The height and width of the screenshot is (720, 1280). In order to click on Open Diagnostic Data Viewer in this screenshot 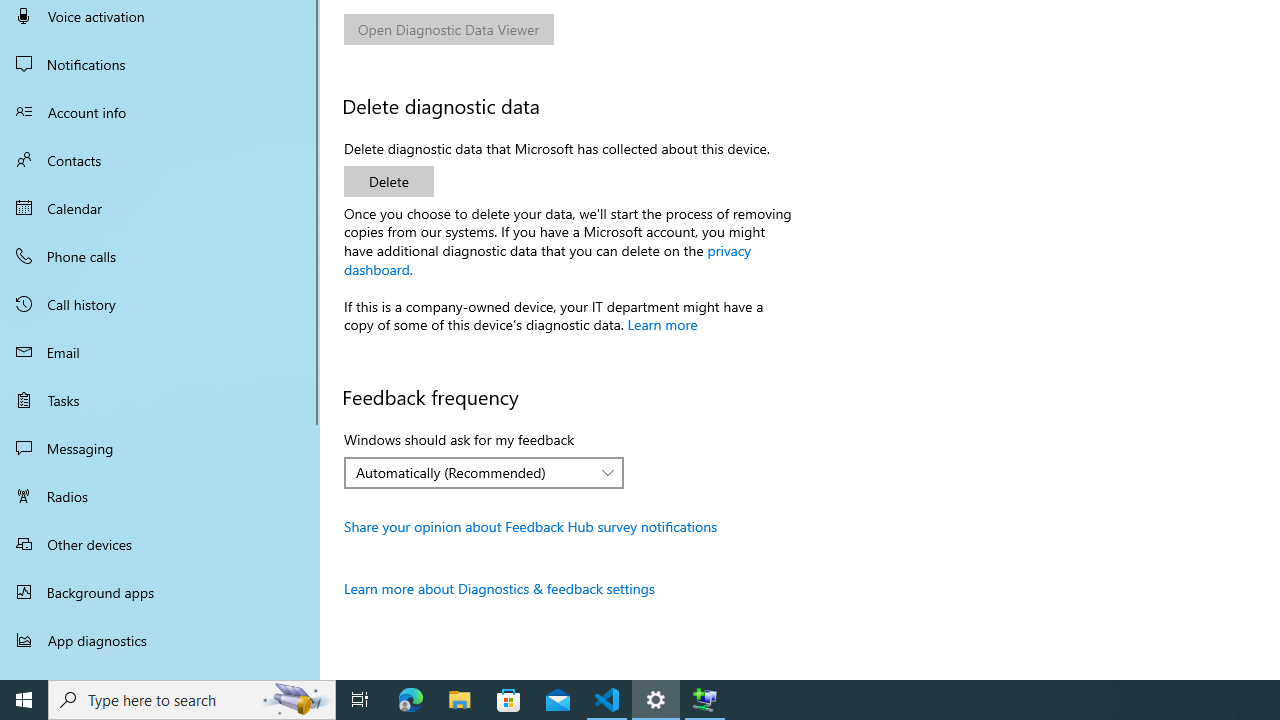, I will do `click(449, 28)`.